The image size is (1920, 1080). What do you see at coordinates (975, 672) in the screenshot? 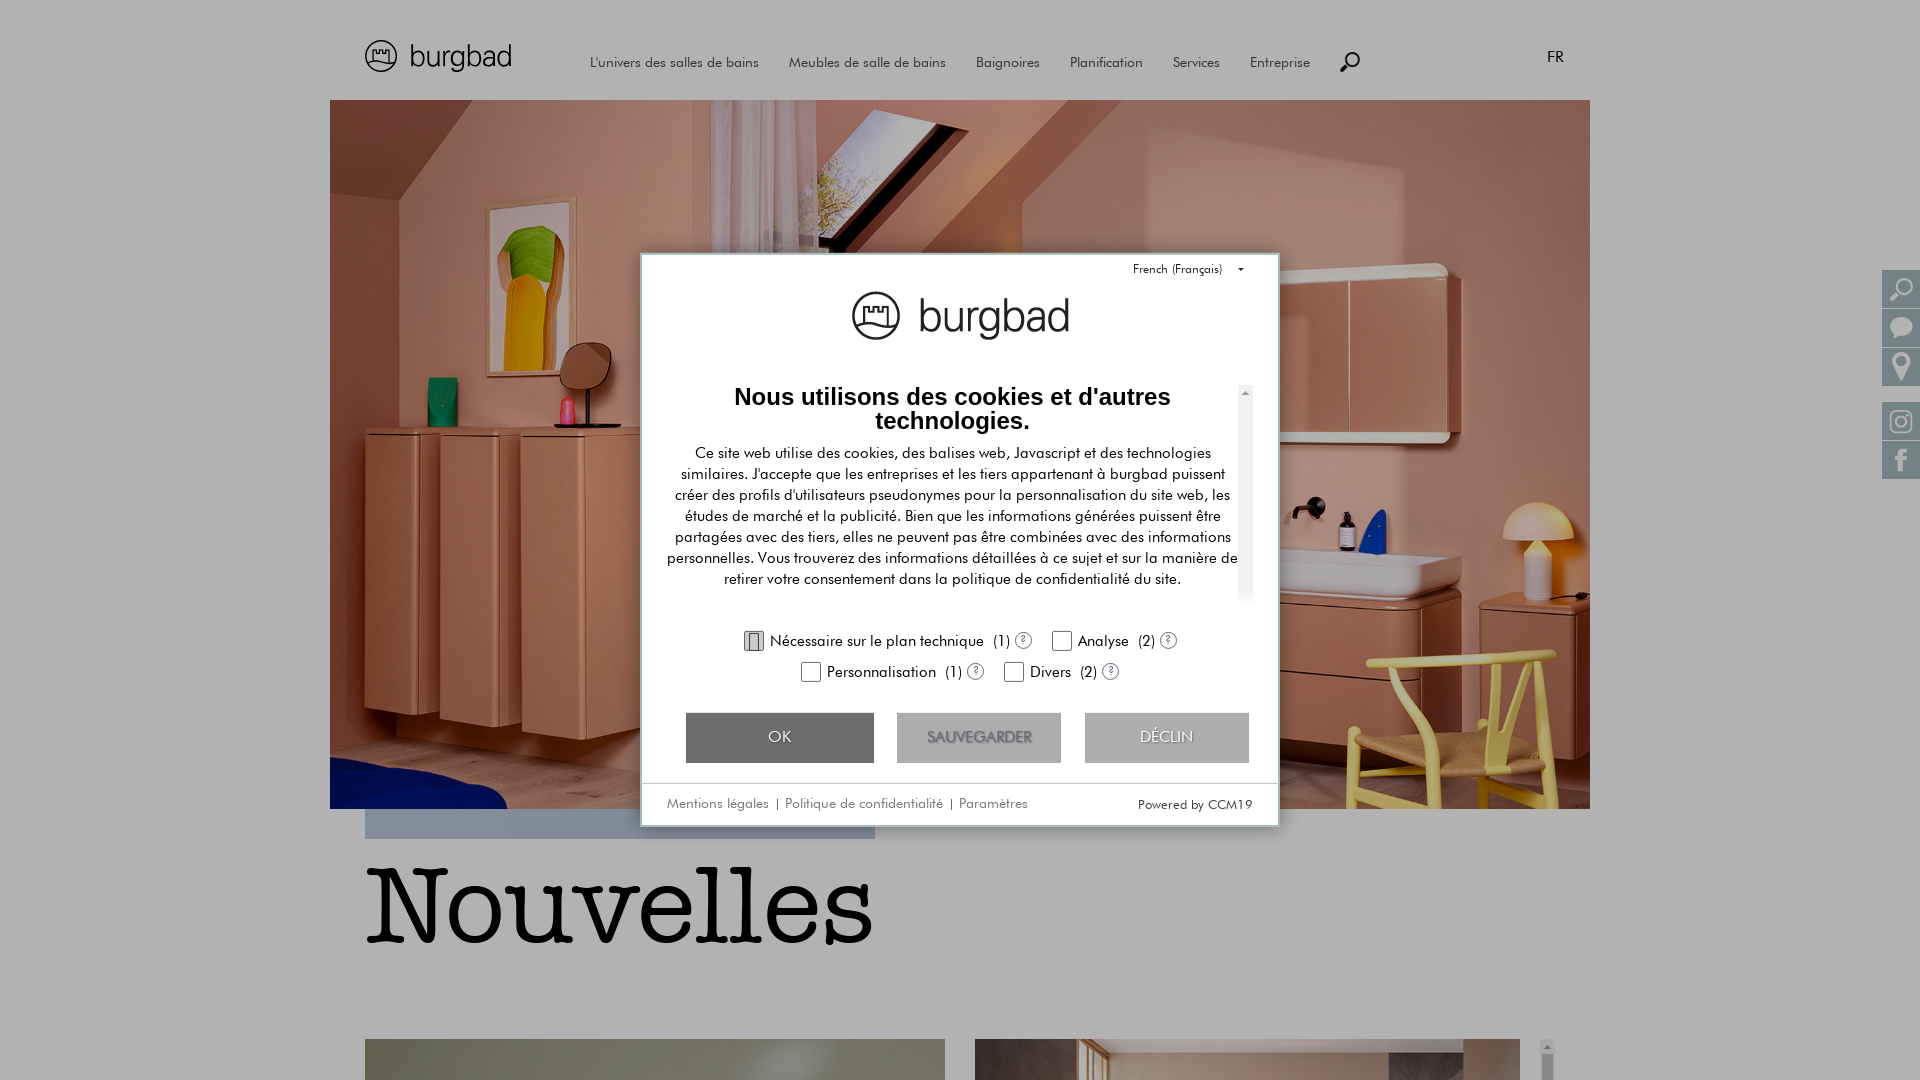
I see `?` at bounding box center [975, 672].